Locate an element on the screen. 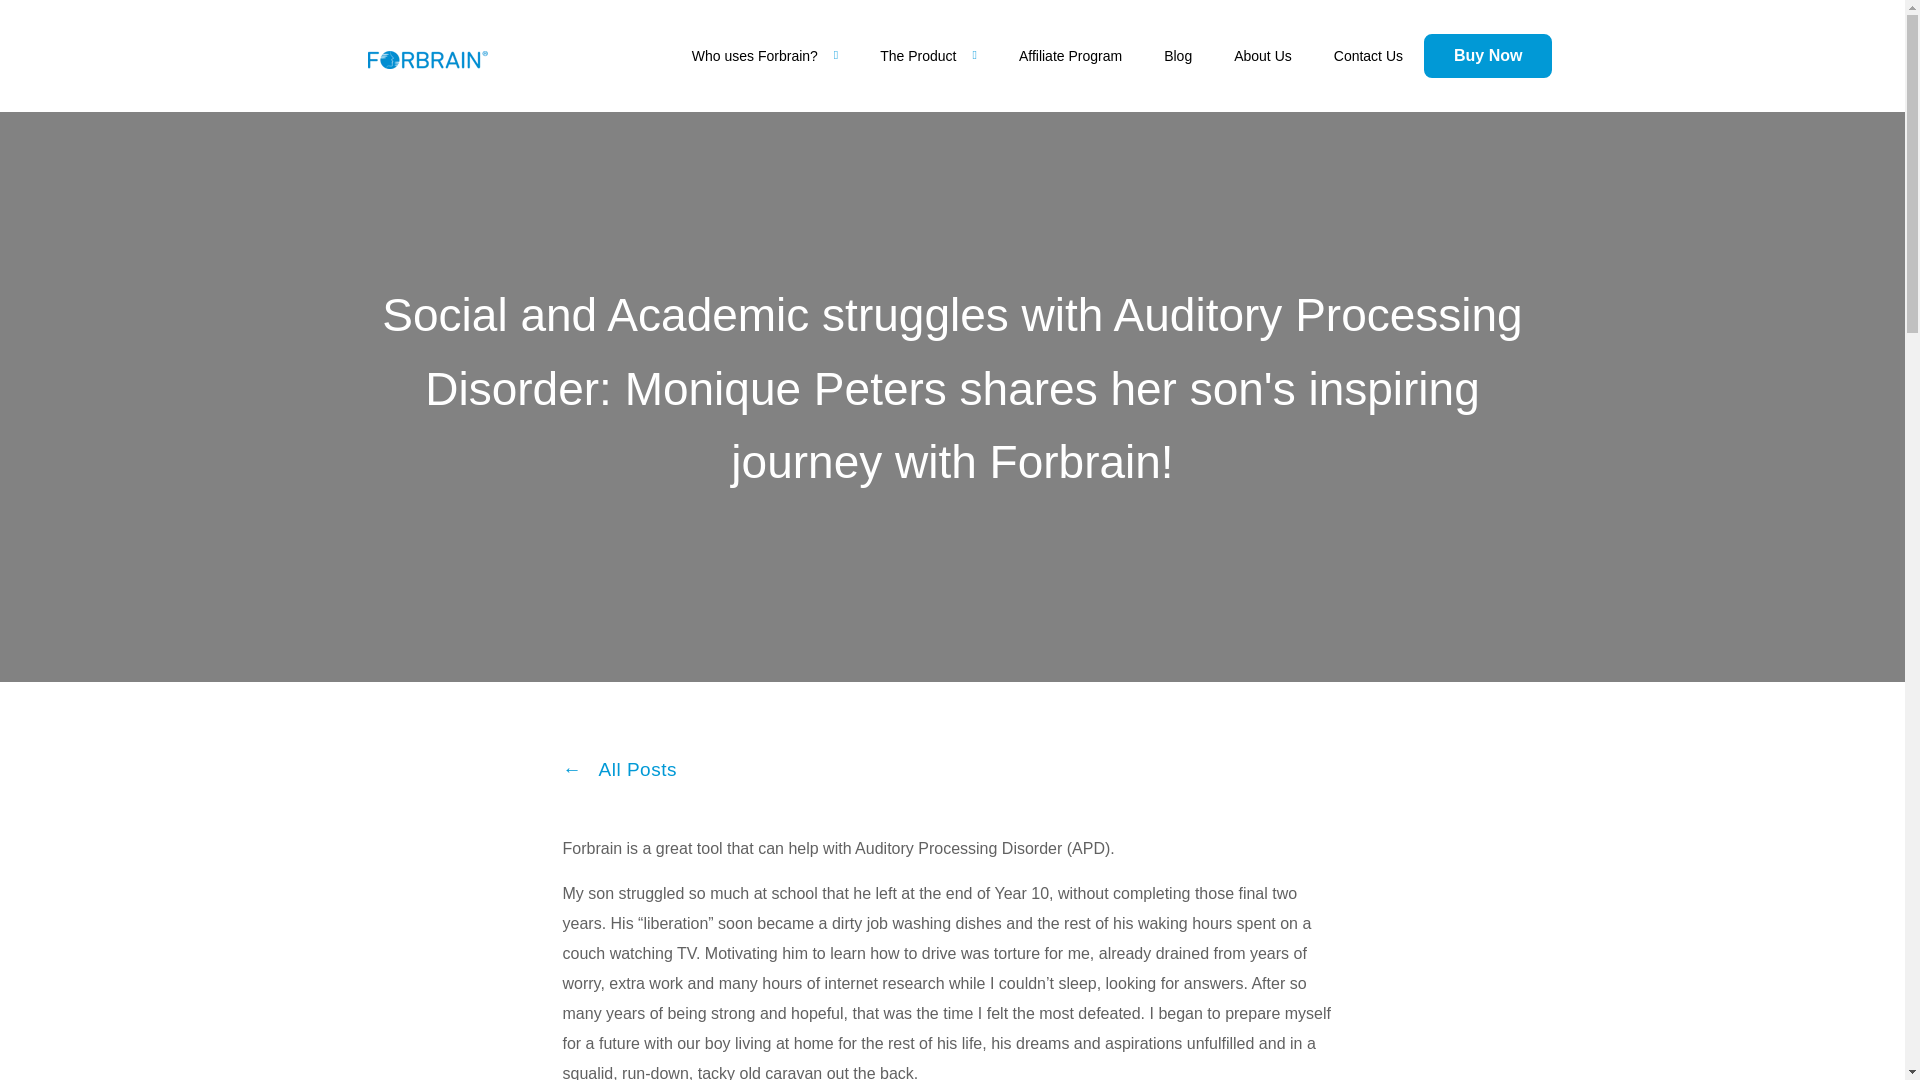  Who uses Forbrain? is located at coordinates (764, 55).